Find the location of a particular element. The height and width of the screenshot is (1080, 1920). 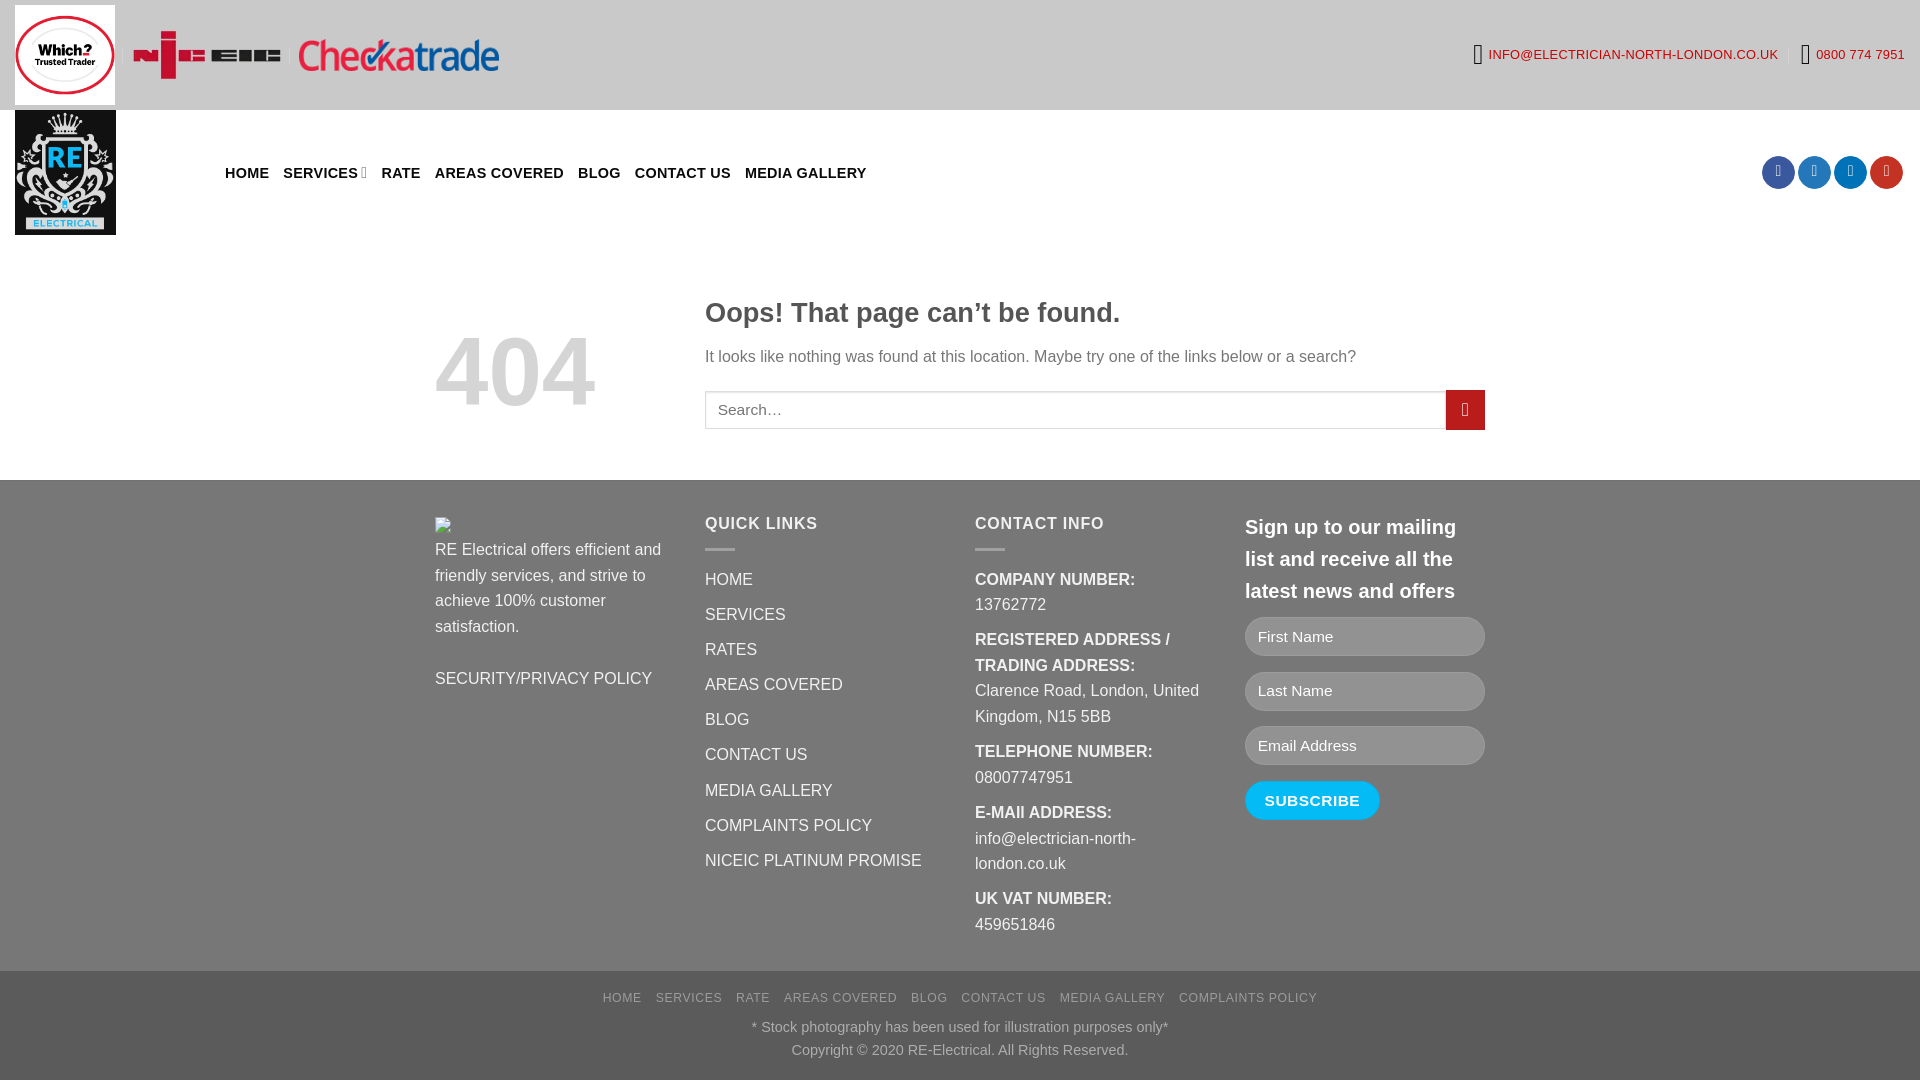

Subscribe is located at coordinates (1312, 800).